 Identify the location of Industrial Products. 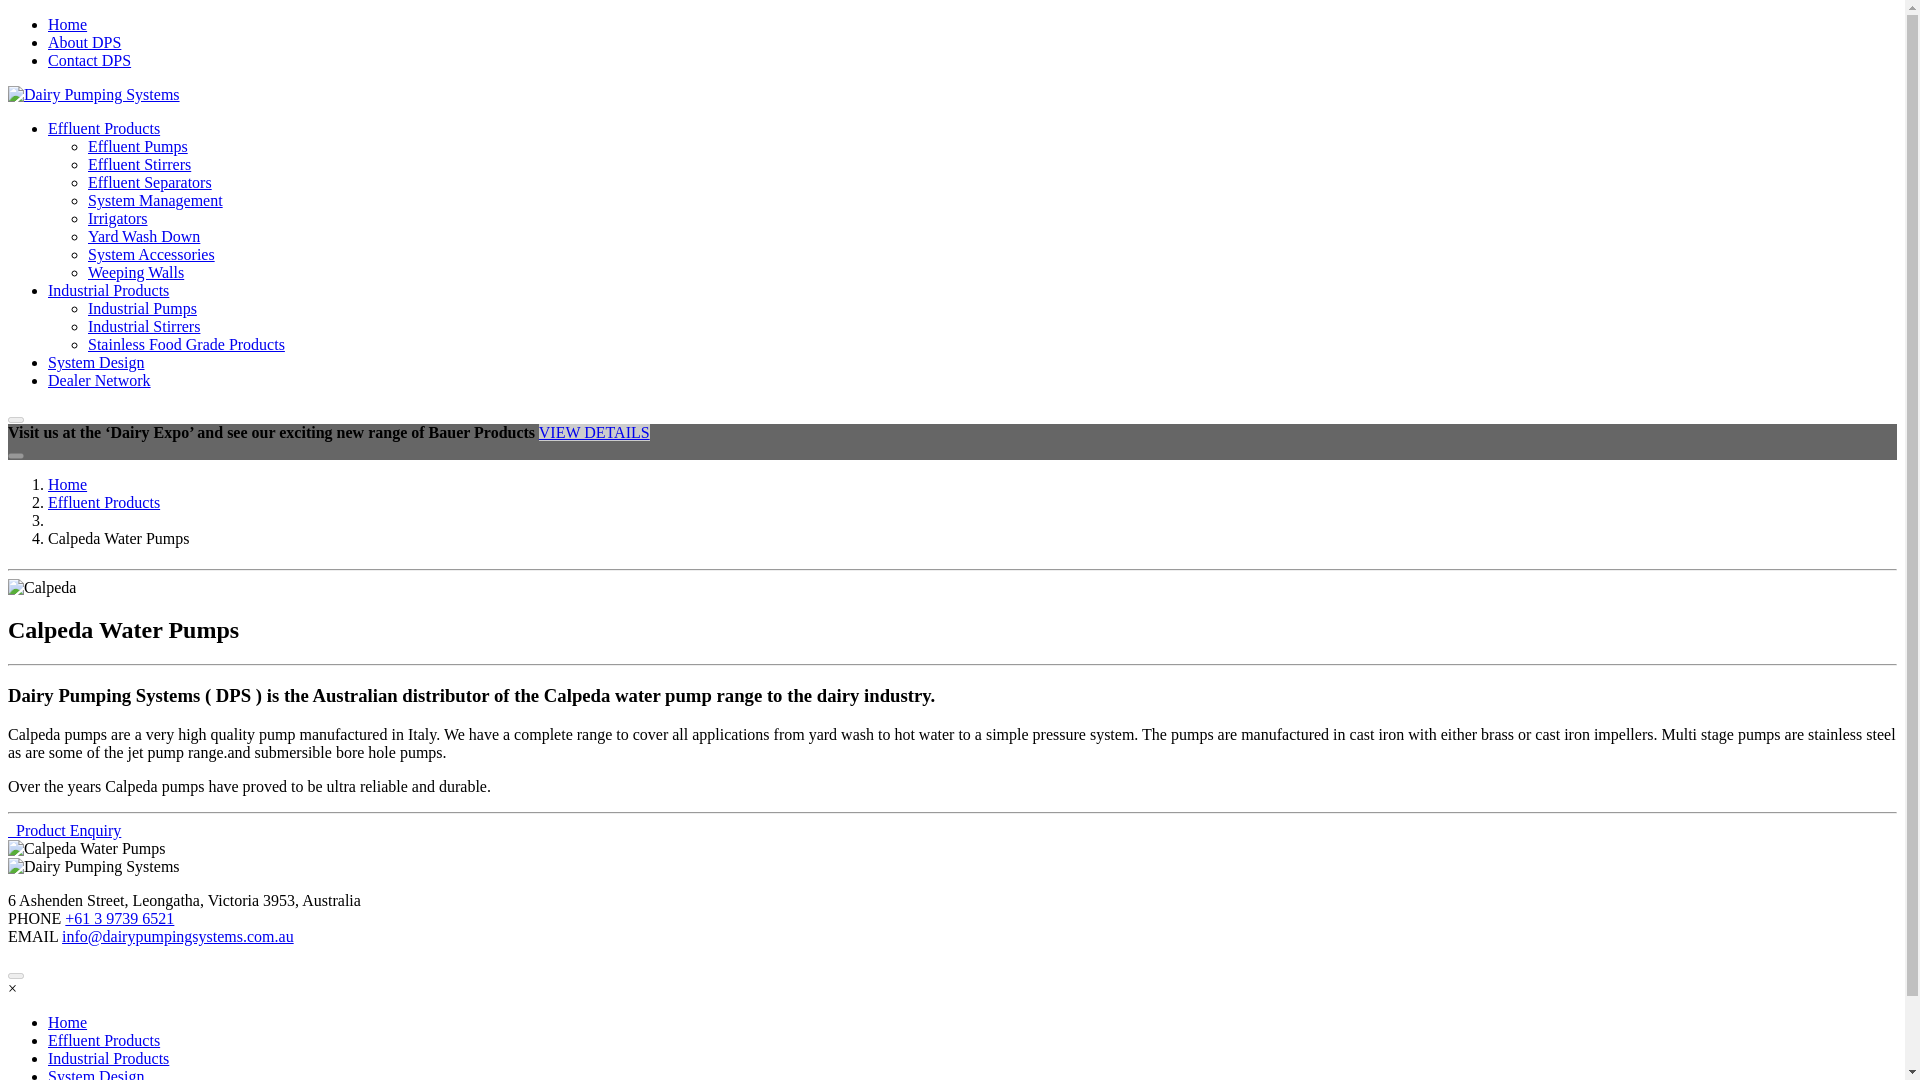
(108, 1058).